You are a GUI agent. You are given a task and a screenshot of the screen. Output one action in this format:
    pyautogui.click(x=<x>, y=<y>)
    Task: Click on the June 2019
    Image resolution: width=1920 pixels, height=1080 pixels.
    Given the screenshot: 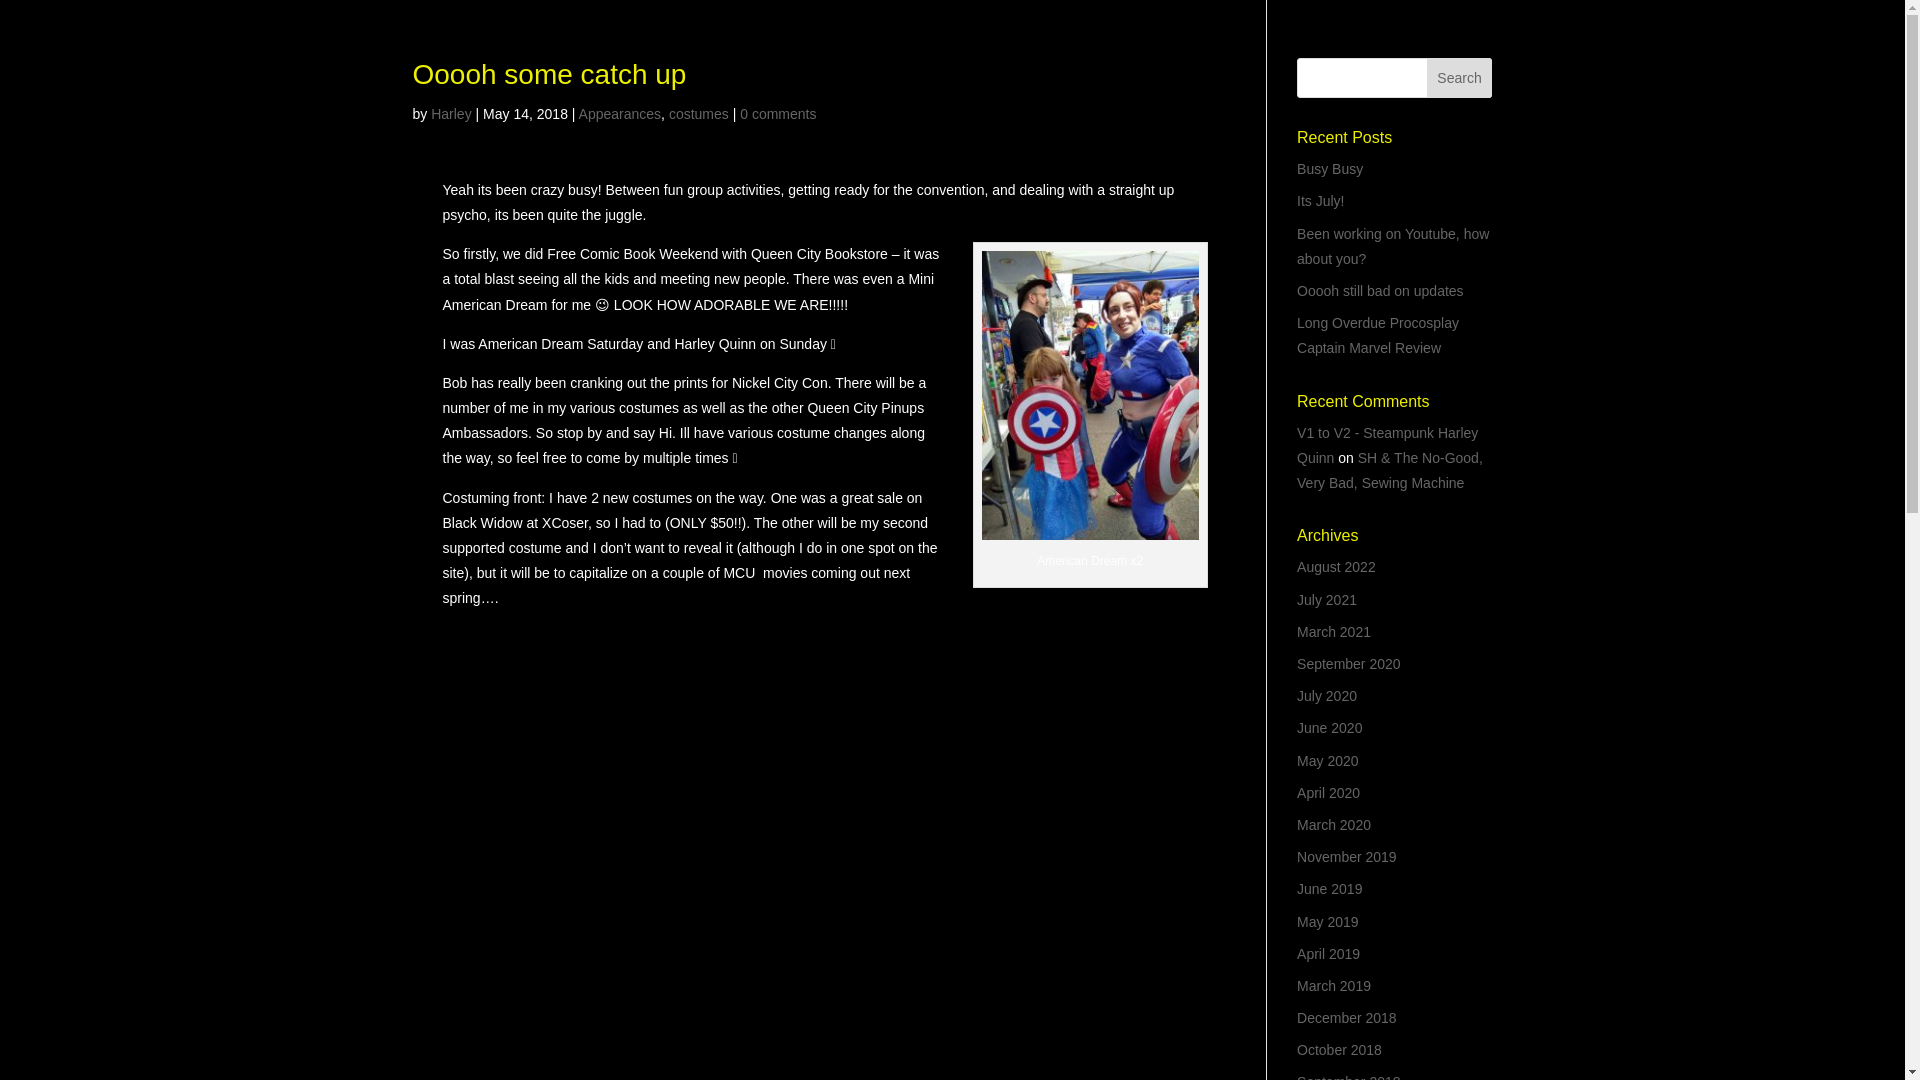 What is the action you would take?
    pyautogui.click(x=1329, y=889)
    